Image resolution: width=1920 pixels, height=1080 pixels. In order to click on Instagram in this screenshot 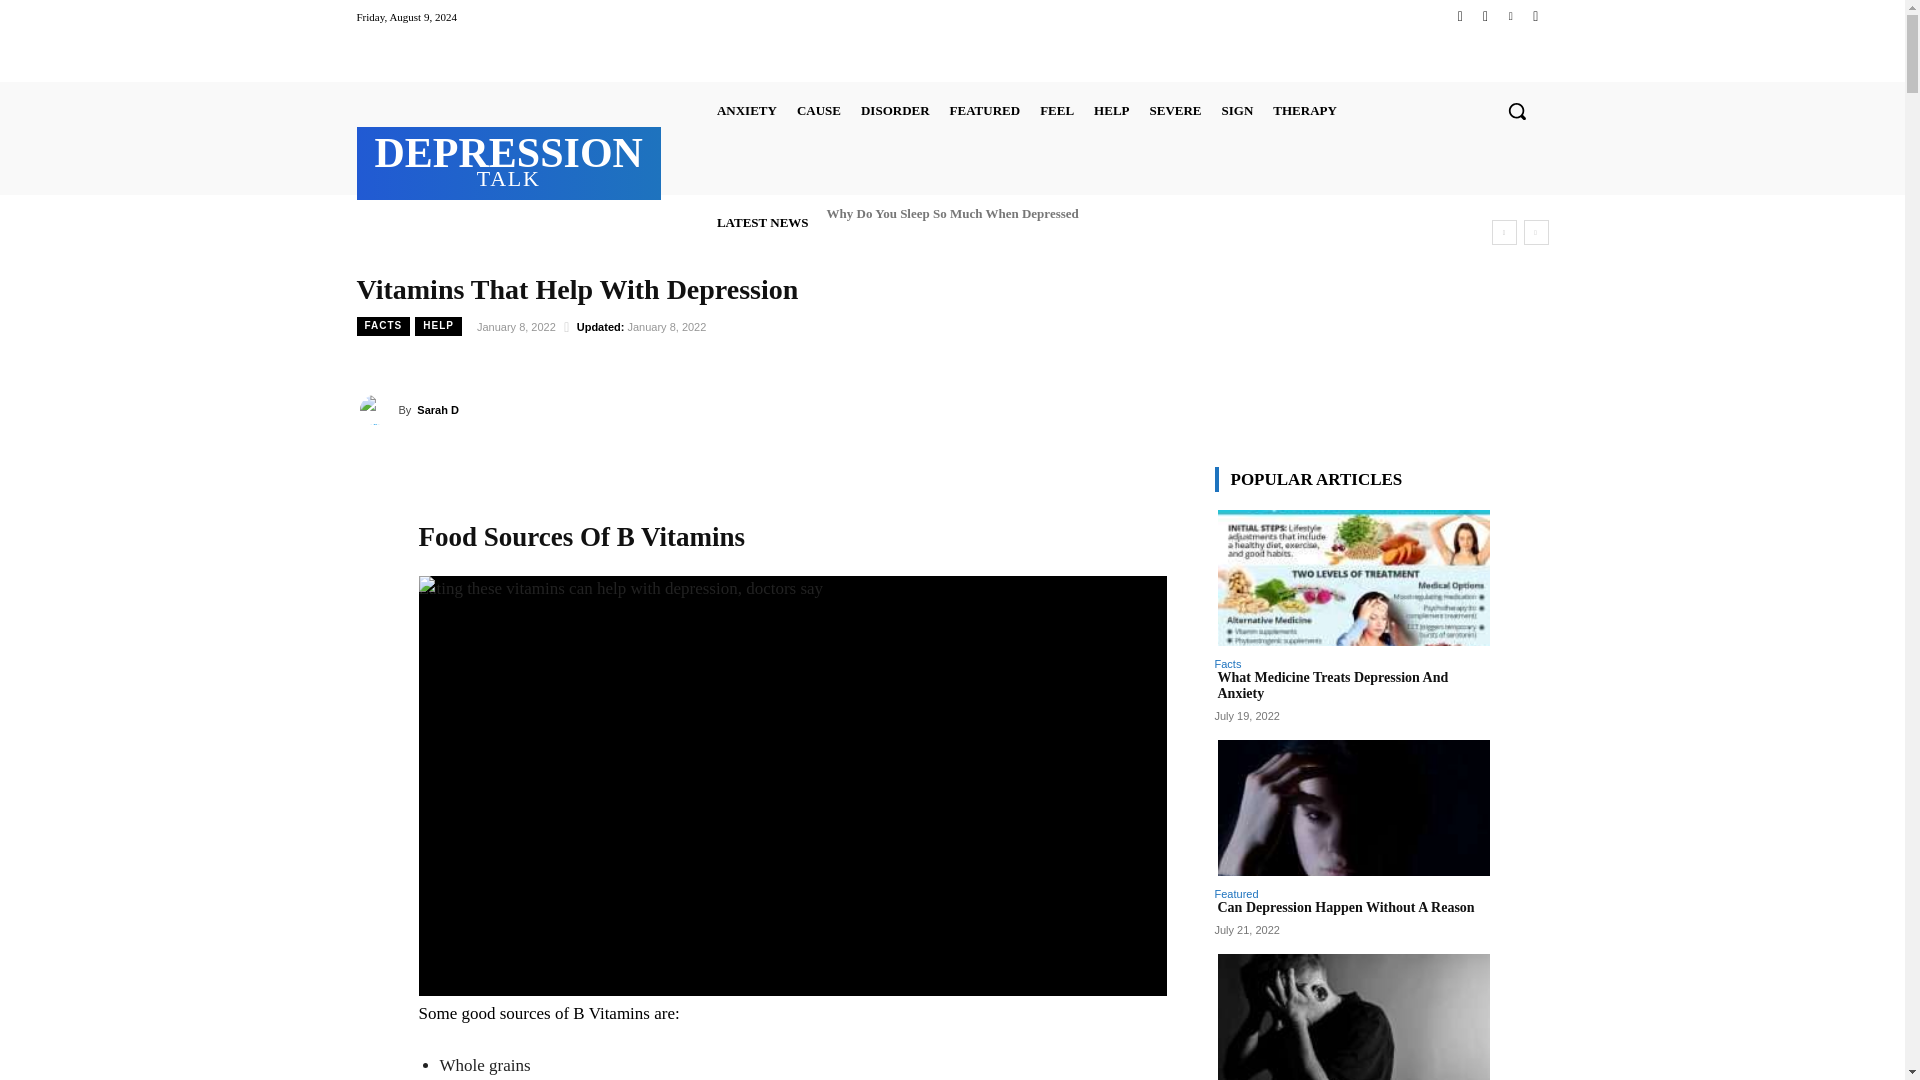, I will do `click(1484, 16)`.